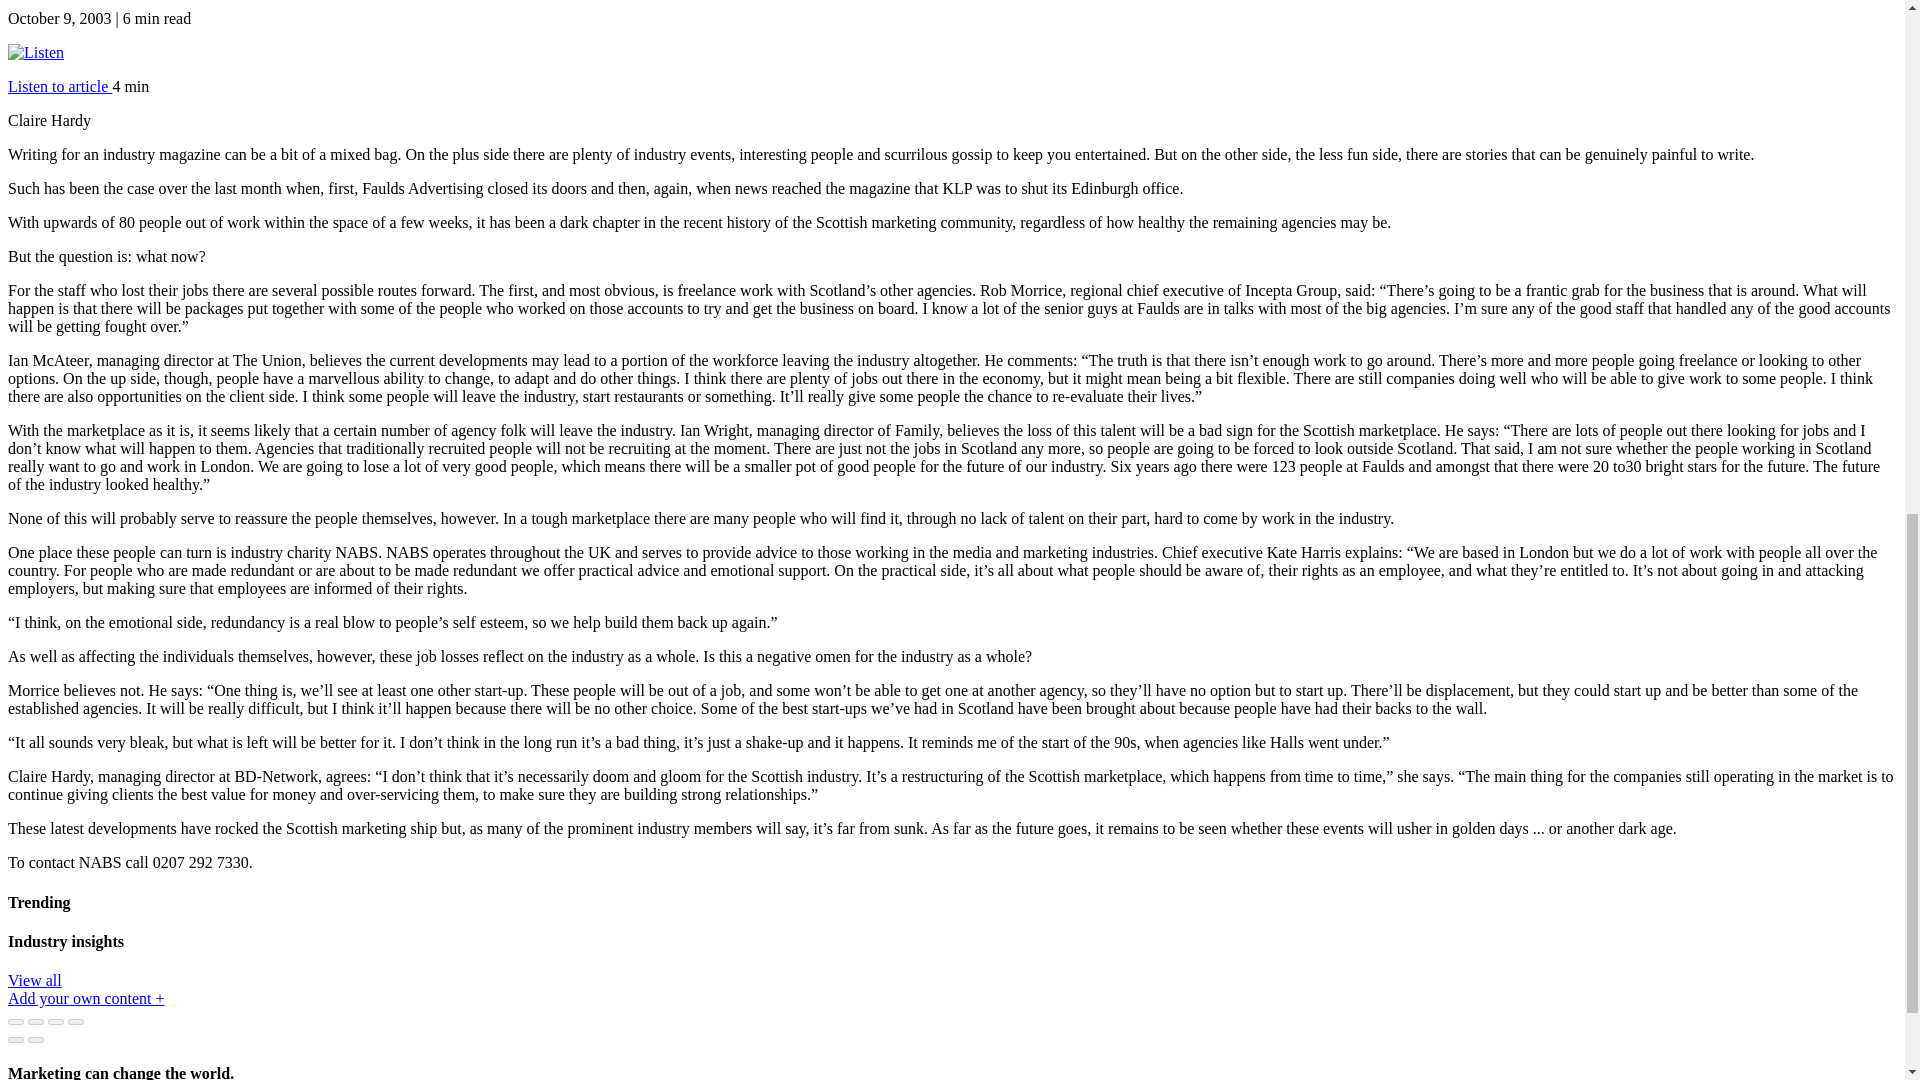  What do you see at coordinates (34, 980) in the screenshot?
I see `View all` at bounding box center [34, 980].